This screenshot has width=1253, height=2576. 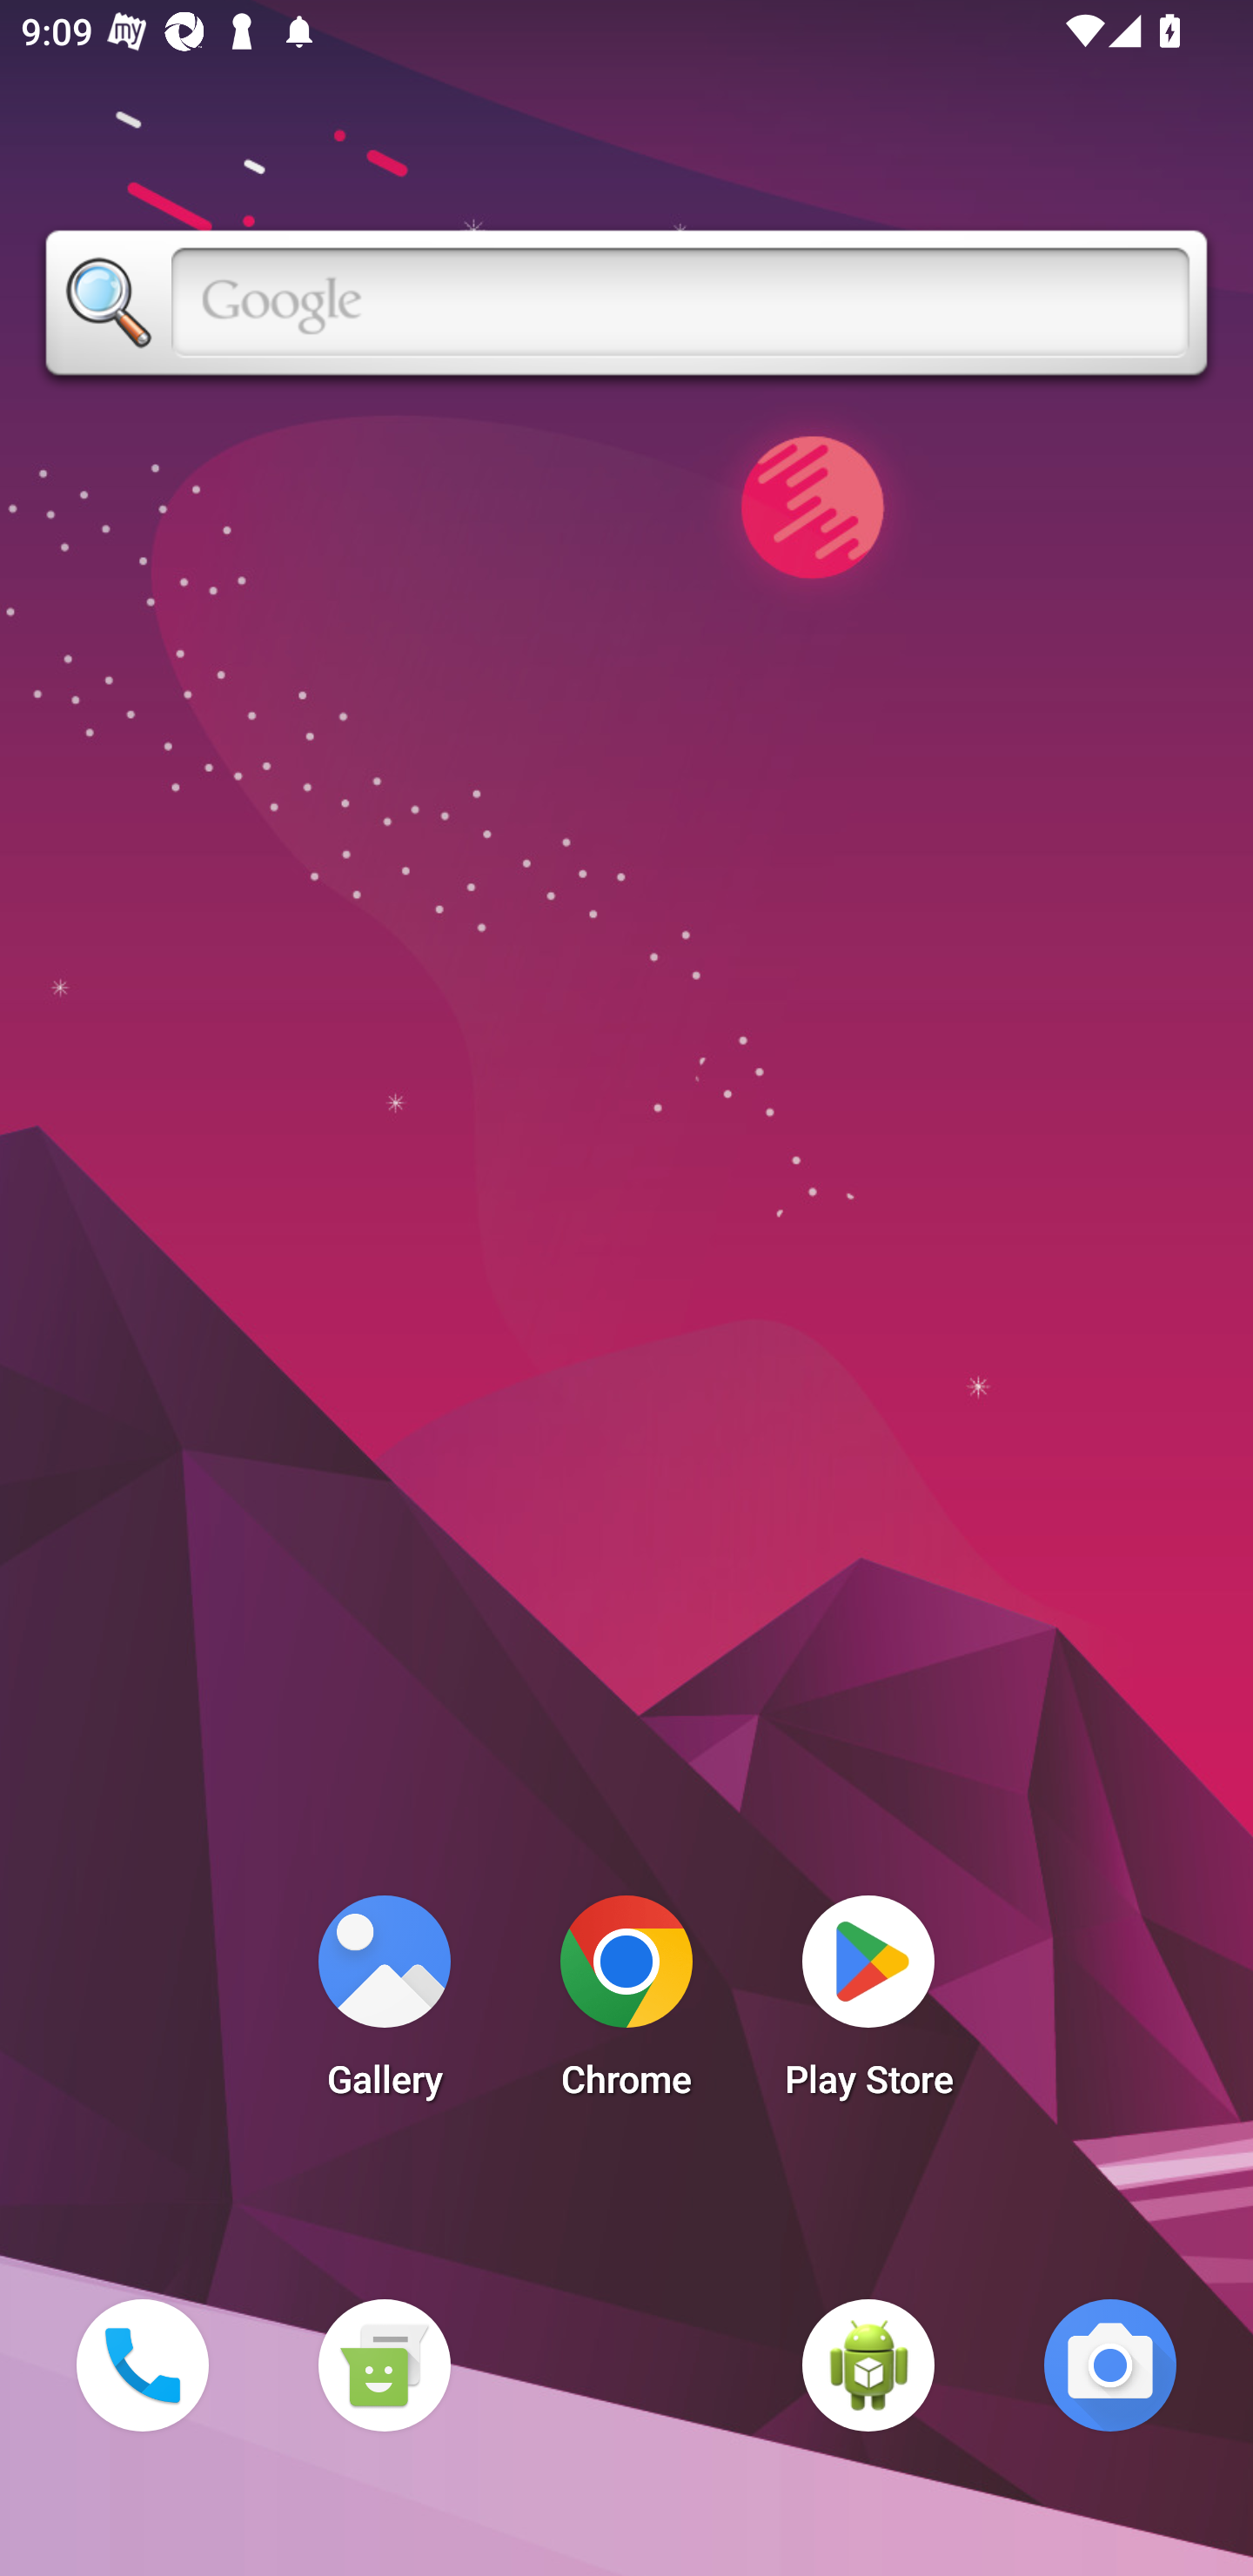 What do you see at coordinates (1110, 2365) in the screenshot?
I see `Camera` at bounding box center [1110, 2365].